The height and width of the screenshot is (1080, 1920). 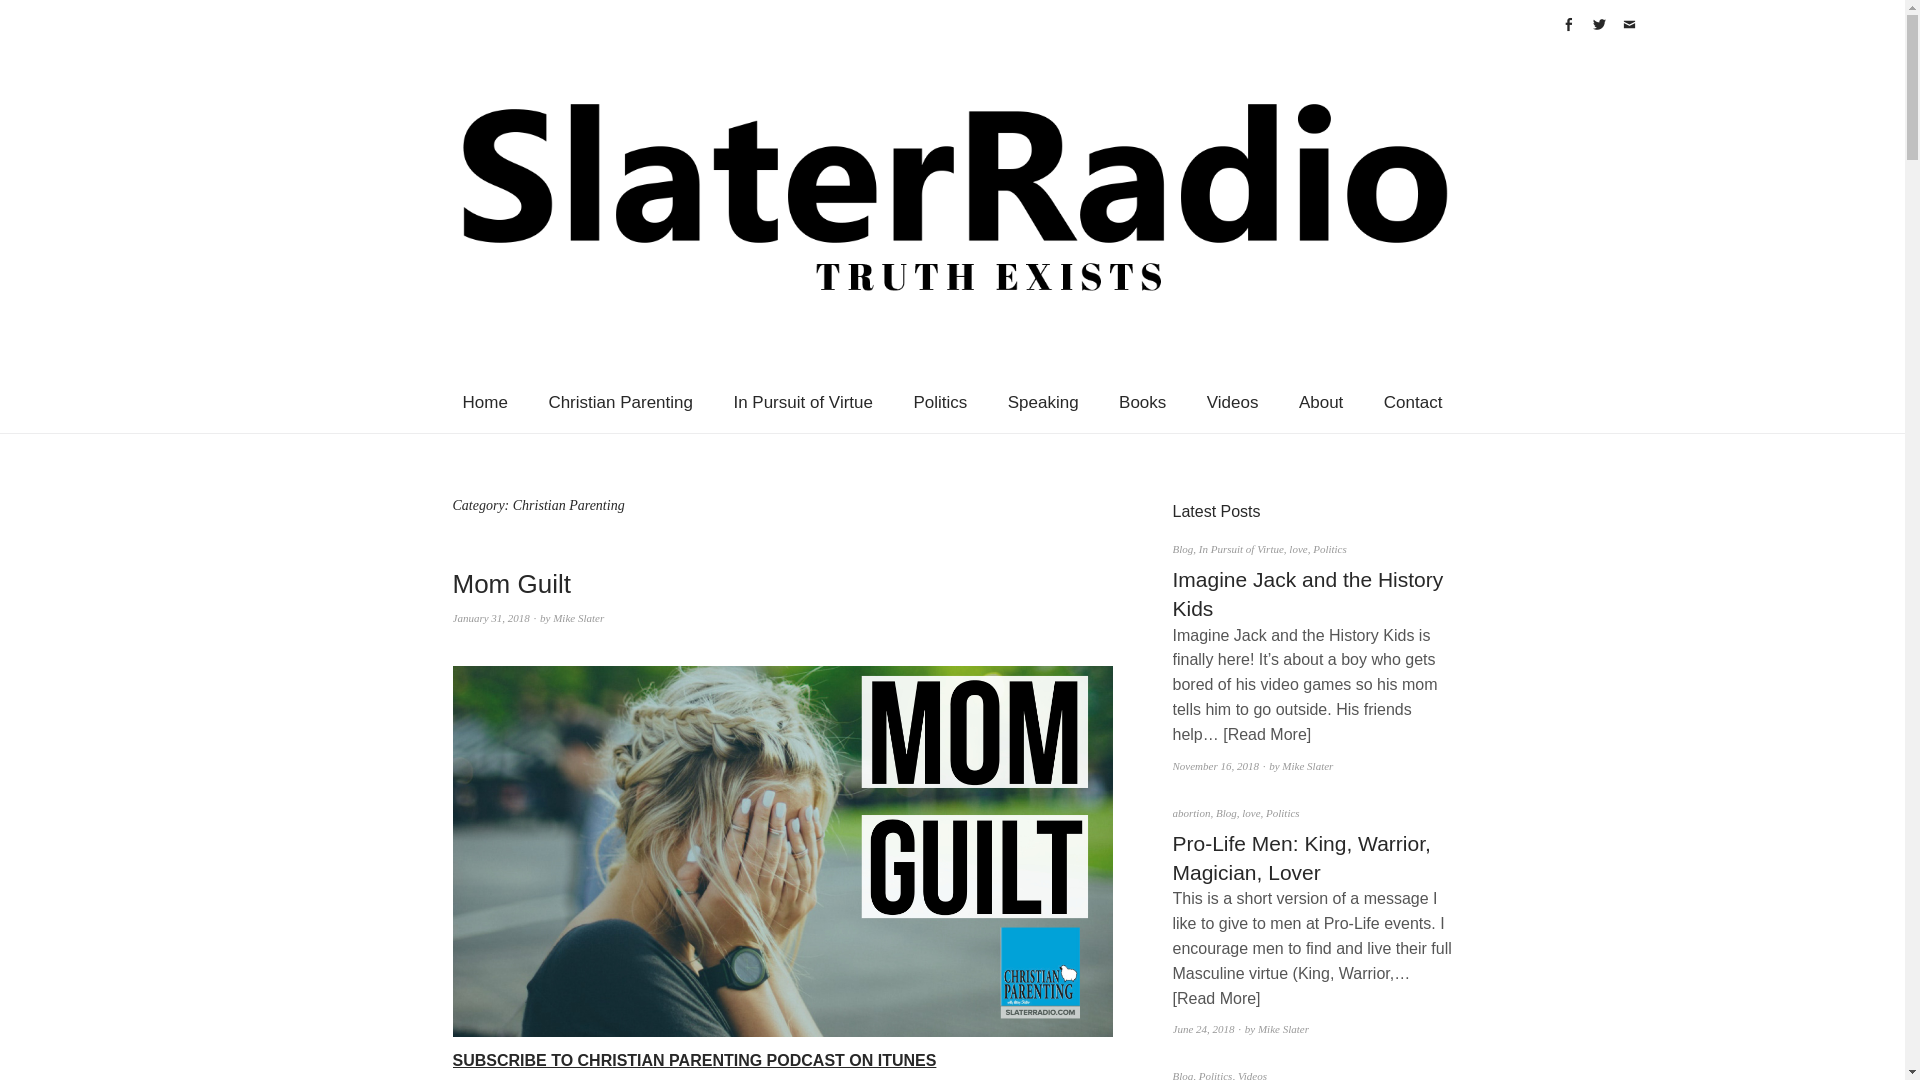 I want to click on Speaking, so click(x=1043, y=402).